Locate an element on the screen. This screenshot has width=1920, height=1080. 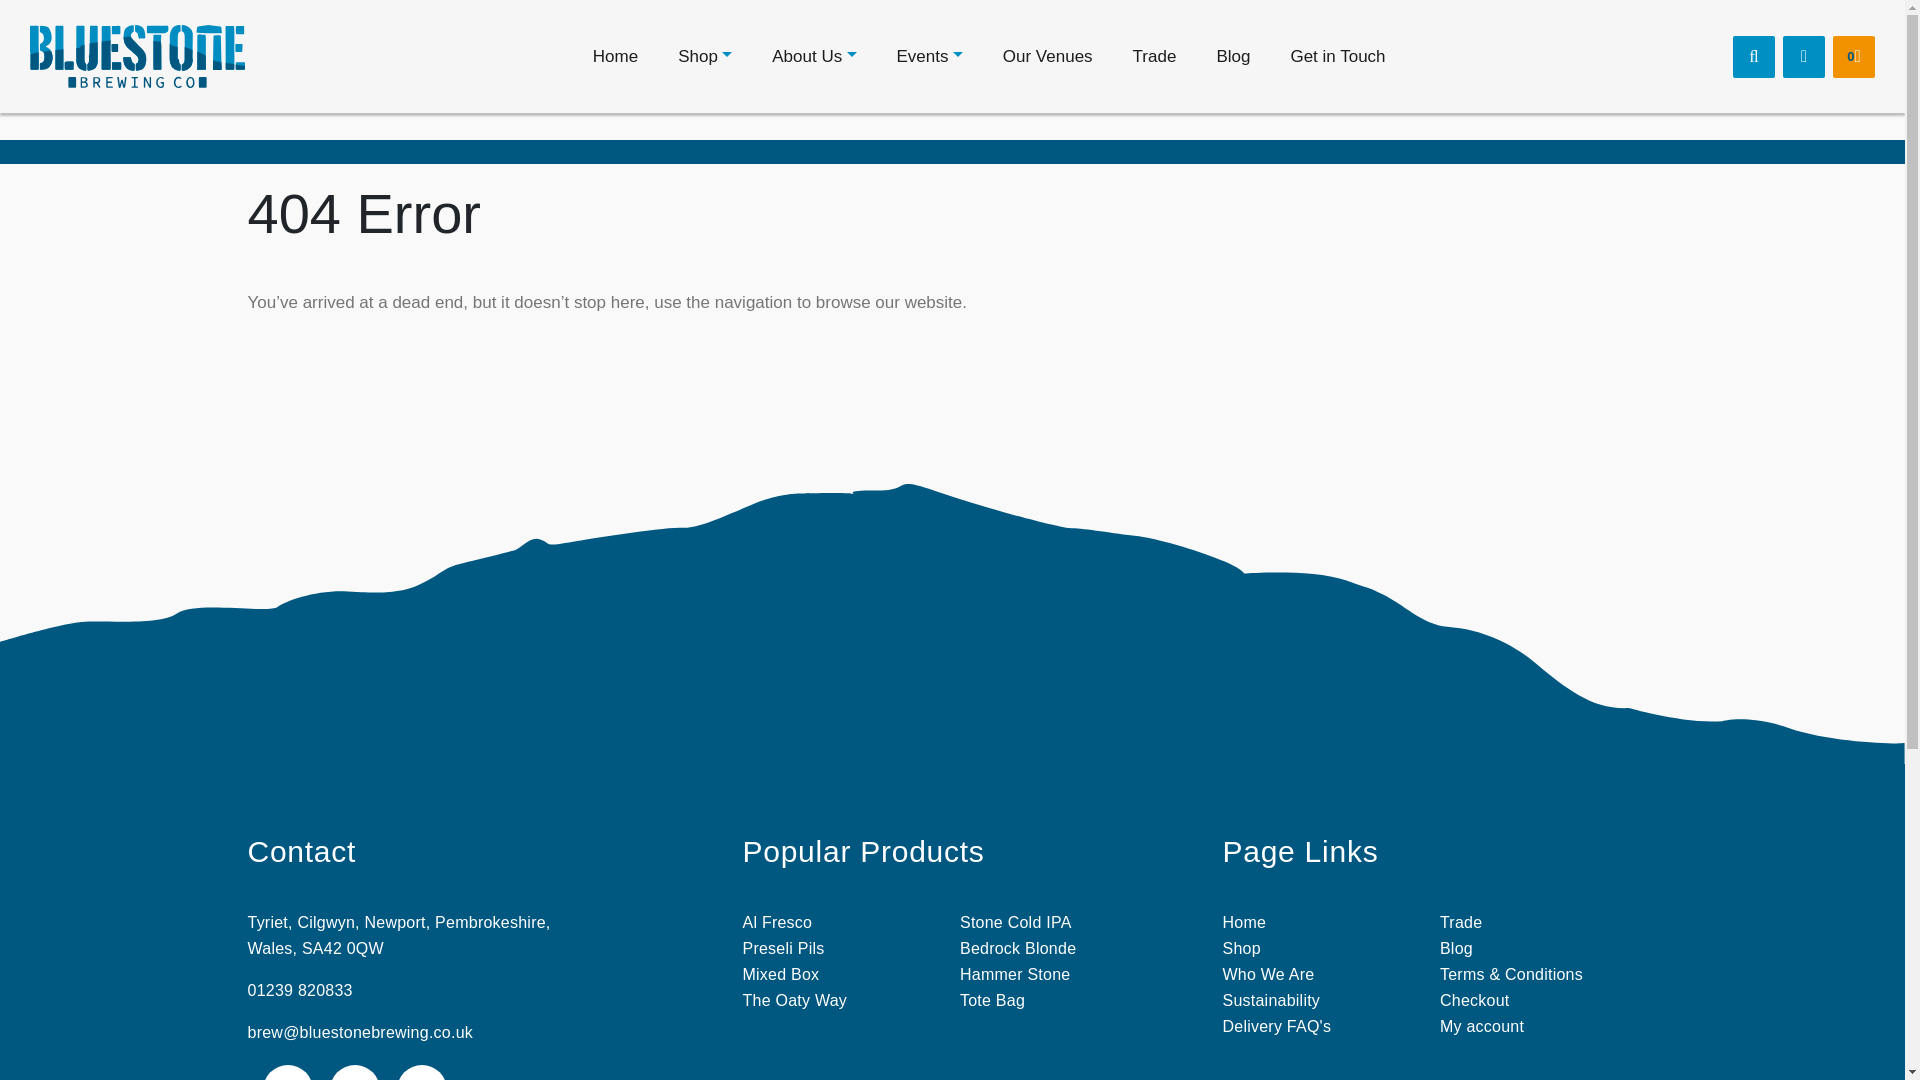
Stone Cold IPA is located at coordinates (1016, 922).